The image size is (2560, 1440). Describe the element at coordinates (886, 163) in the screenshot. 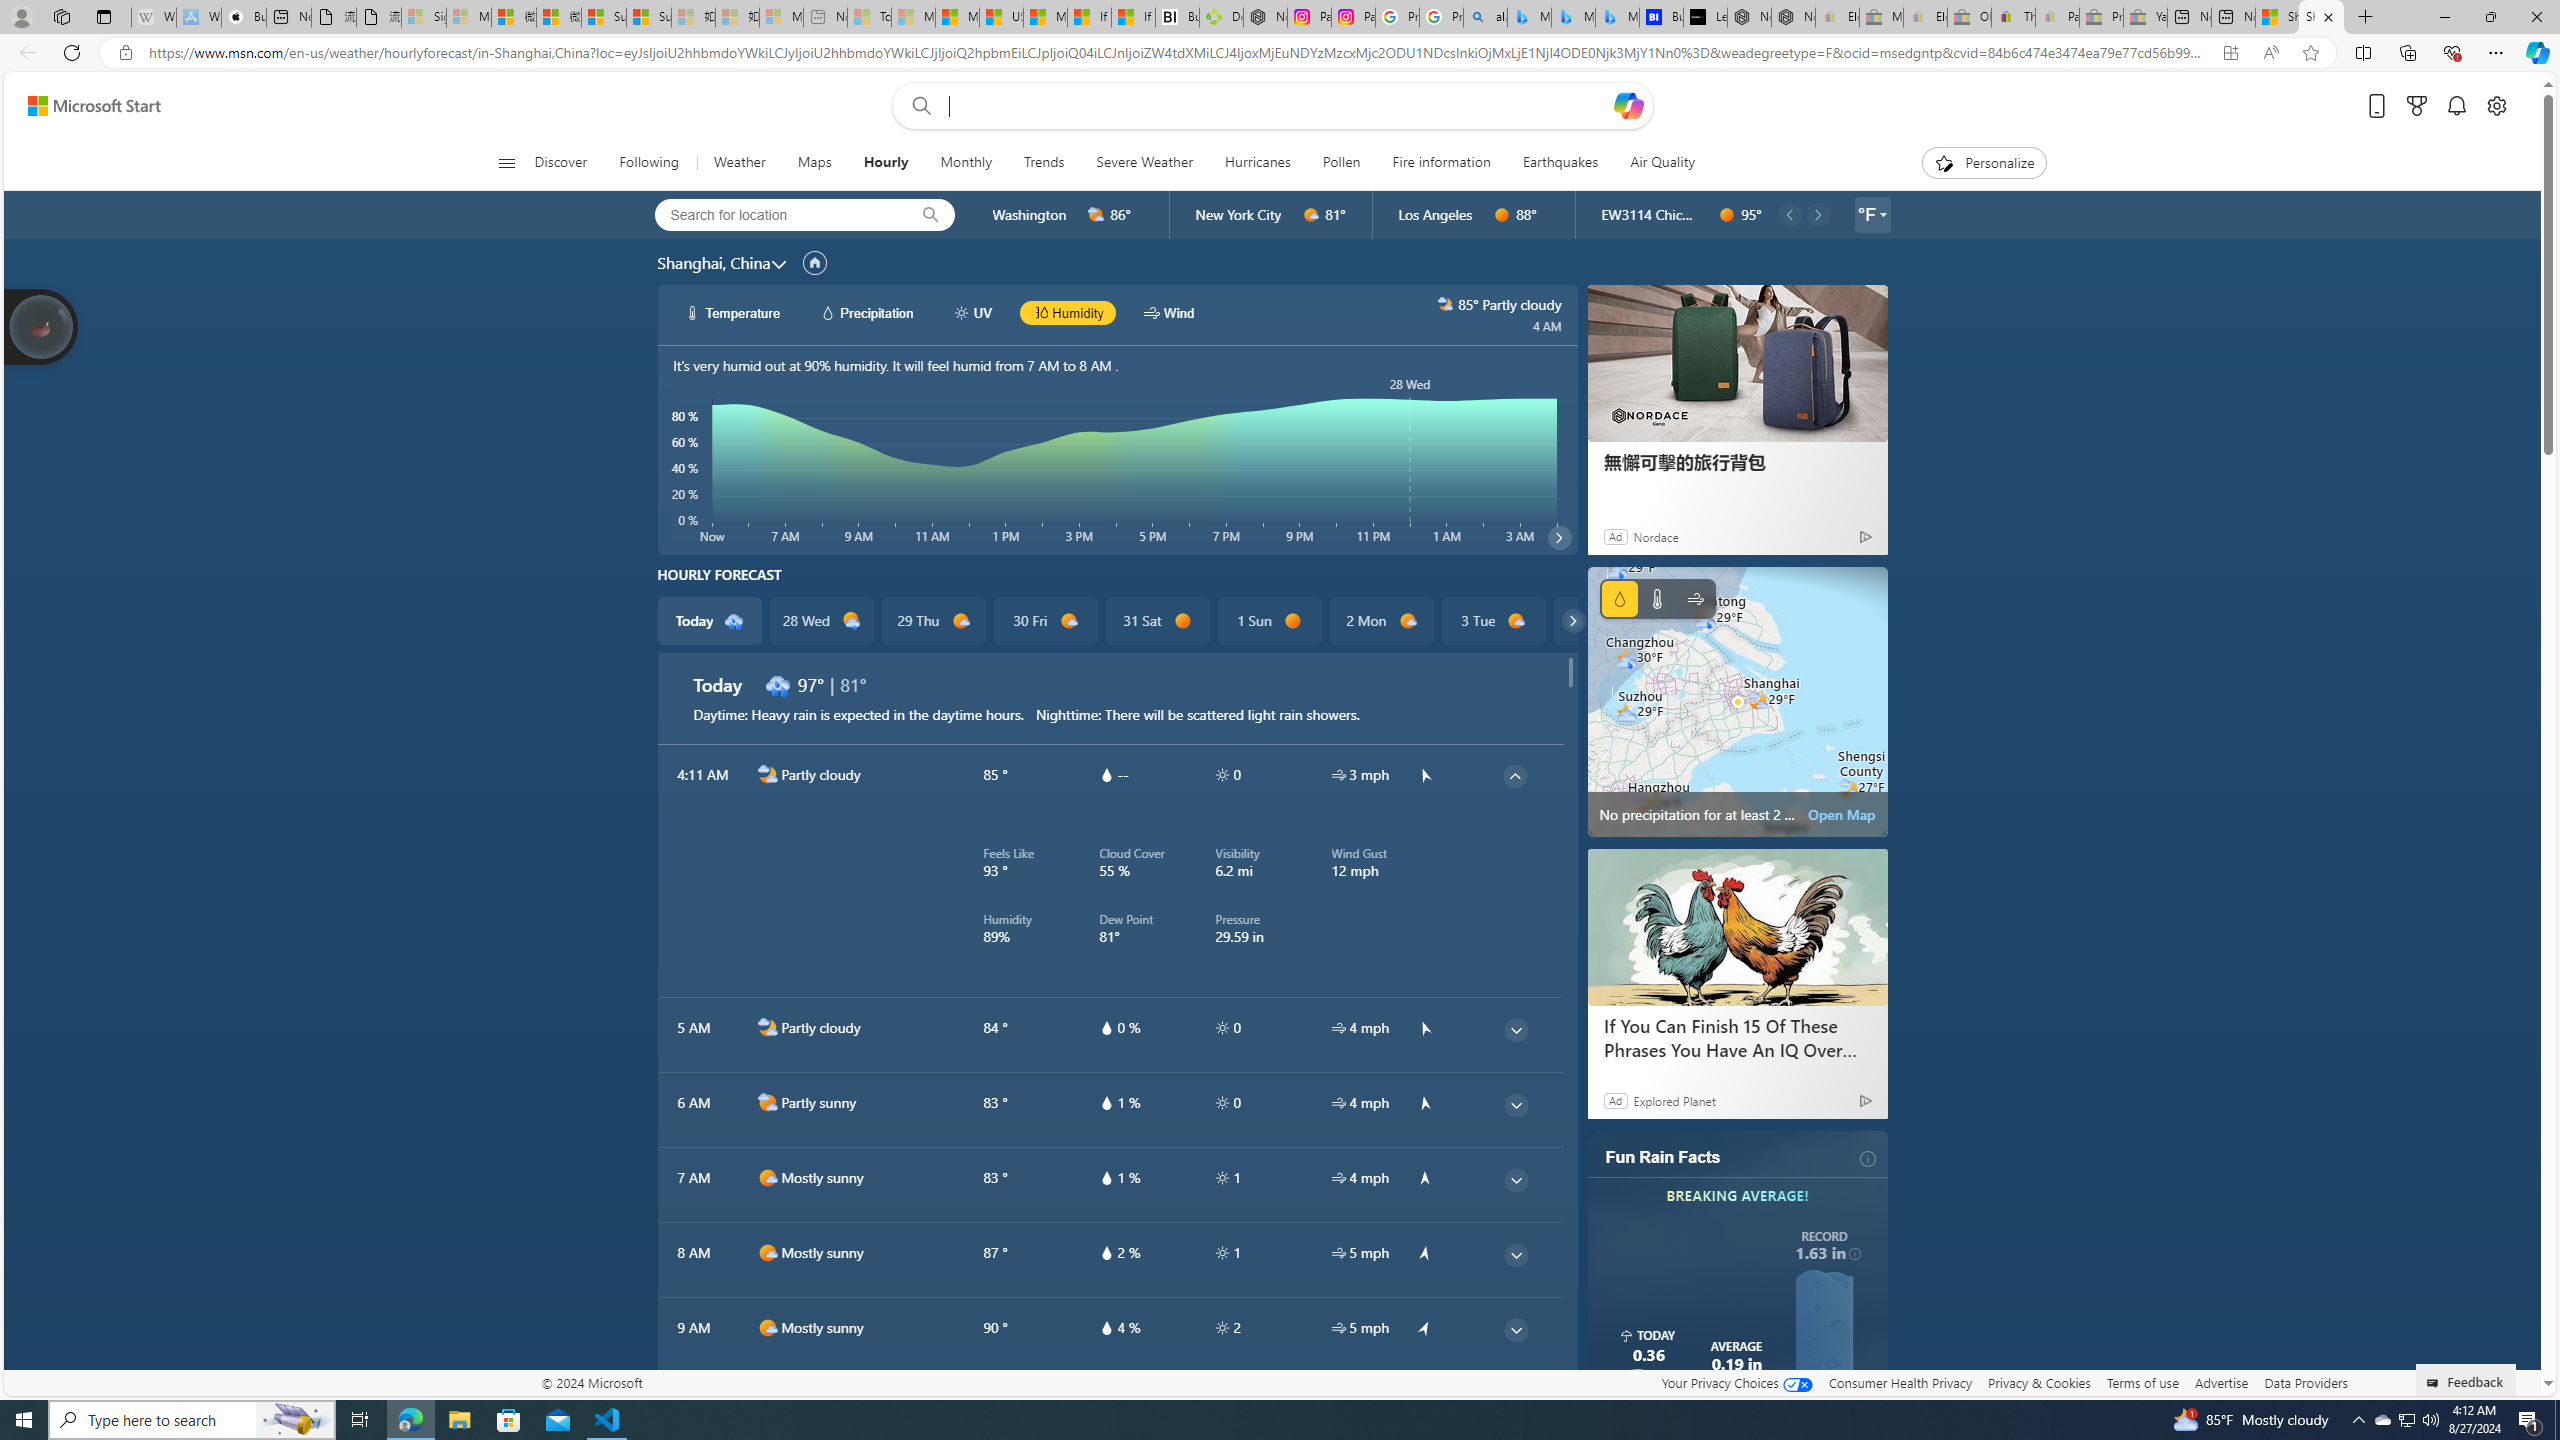

I see `Hourly` at that location.